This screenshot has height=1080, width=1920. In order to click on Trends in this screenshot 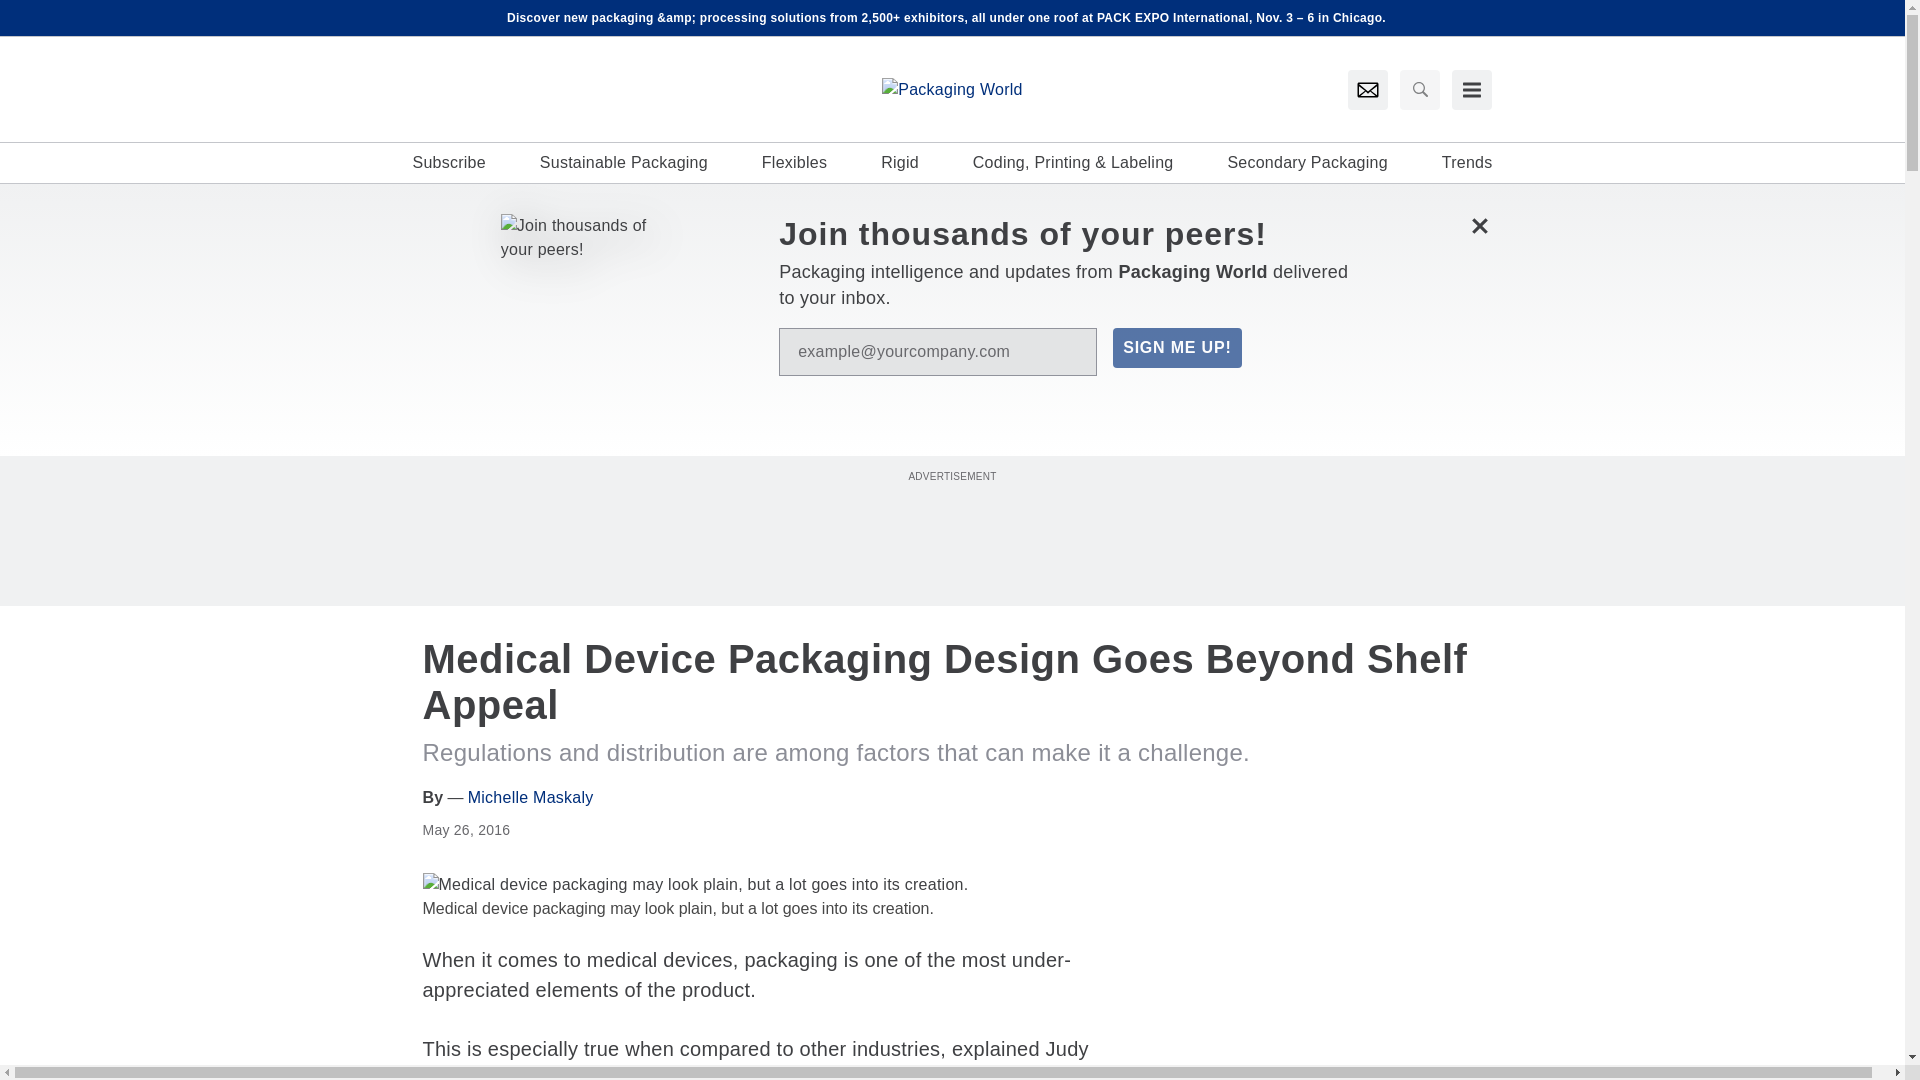, I will do `click(1467, 162)`.